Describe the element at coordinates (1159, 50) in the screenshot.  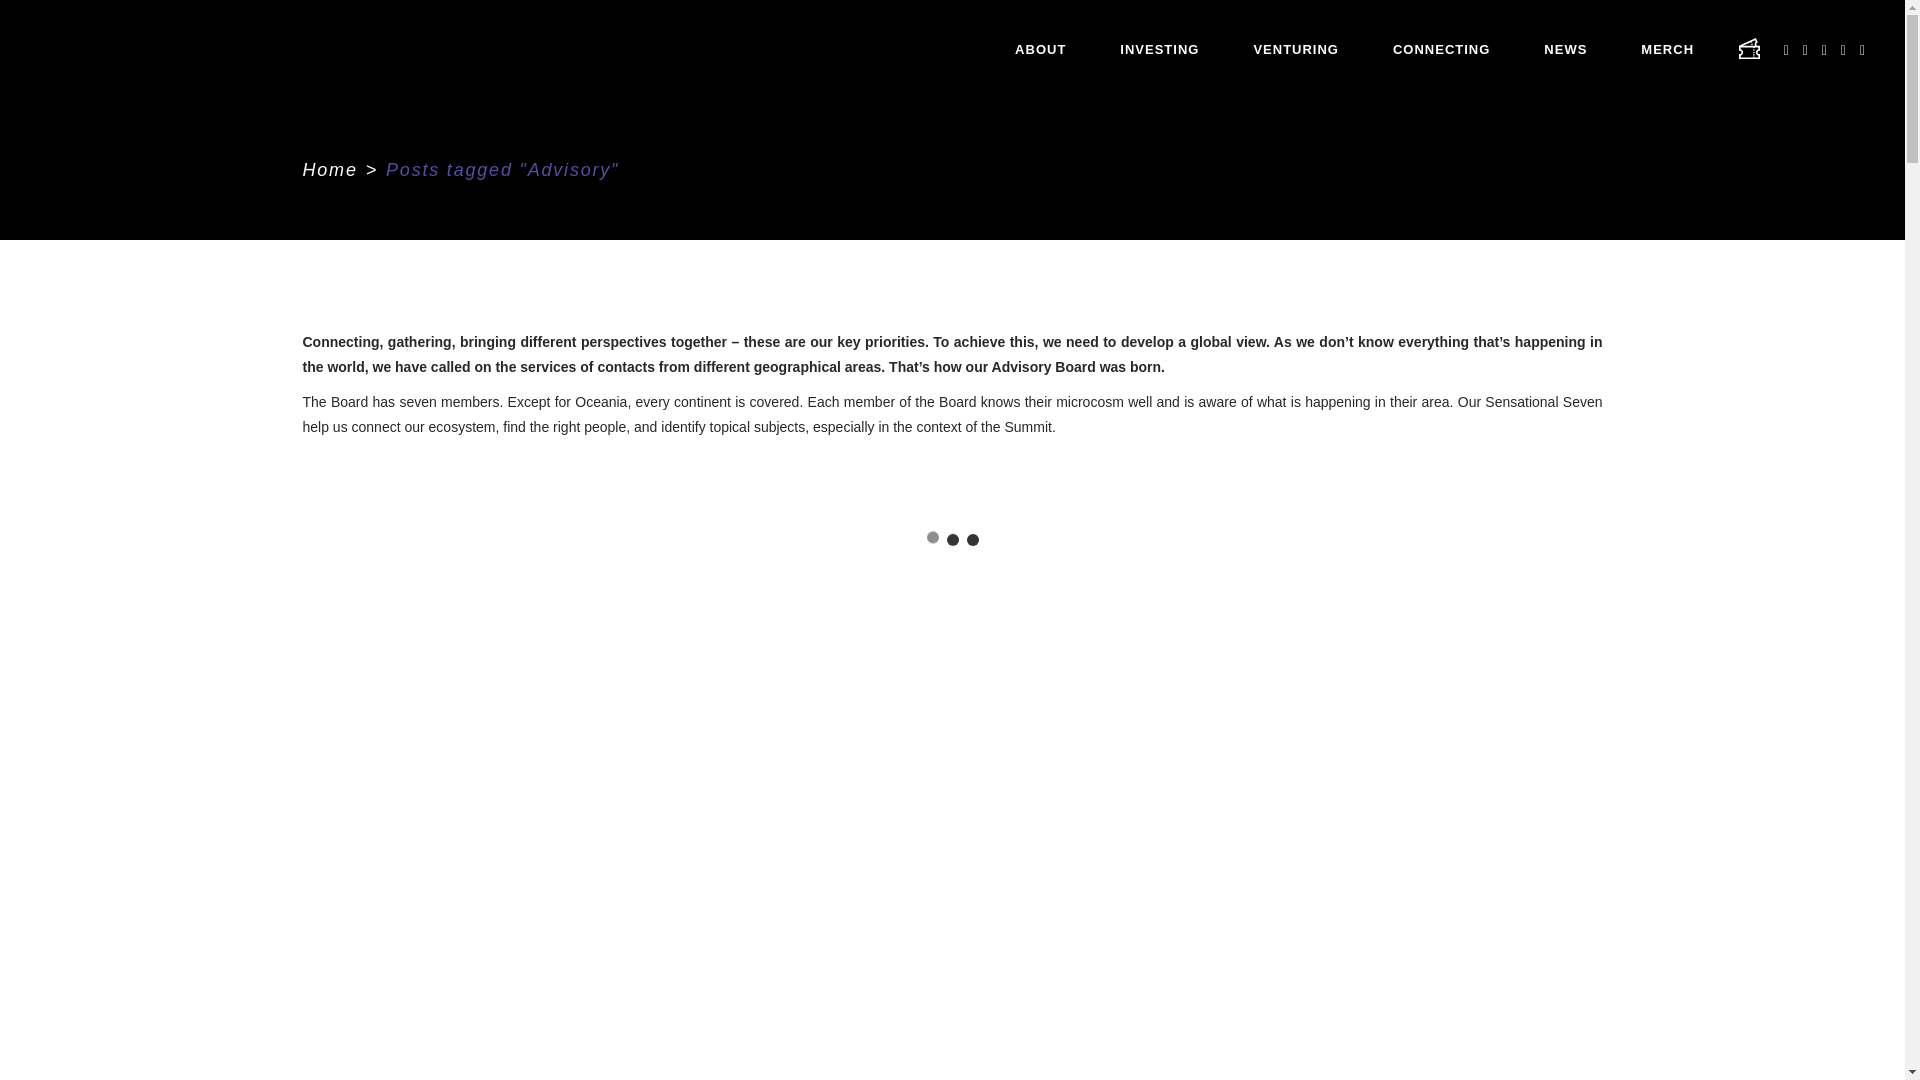
I see `INVESTING` at that location.